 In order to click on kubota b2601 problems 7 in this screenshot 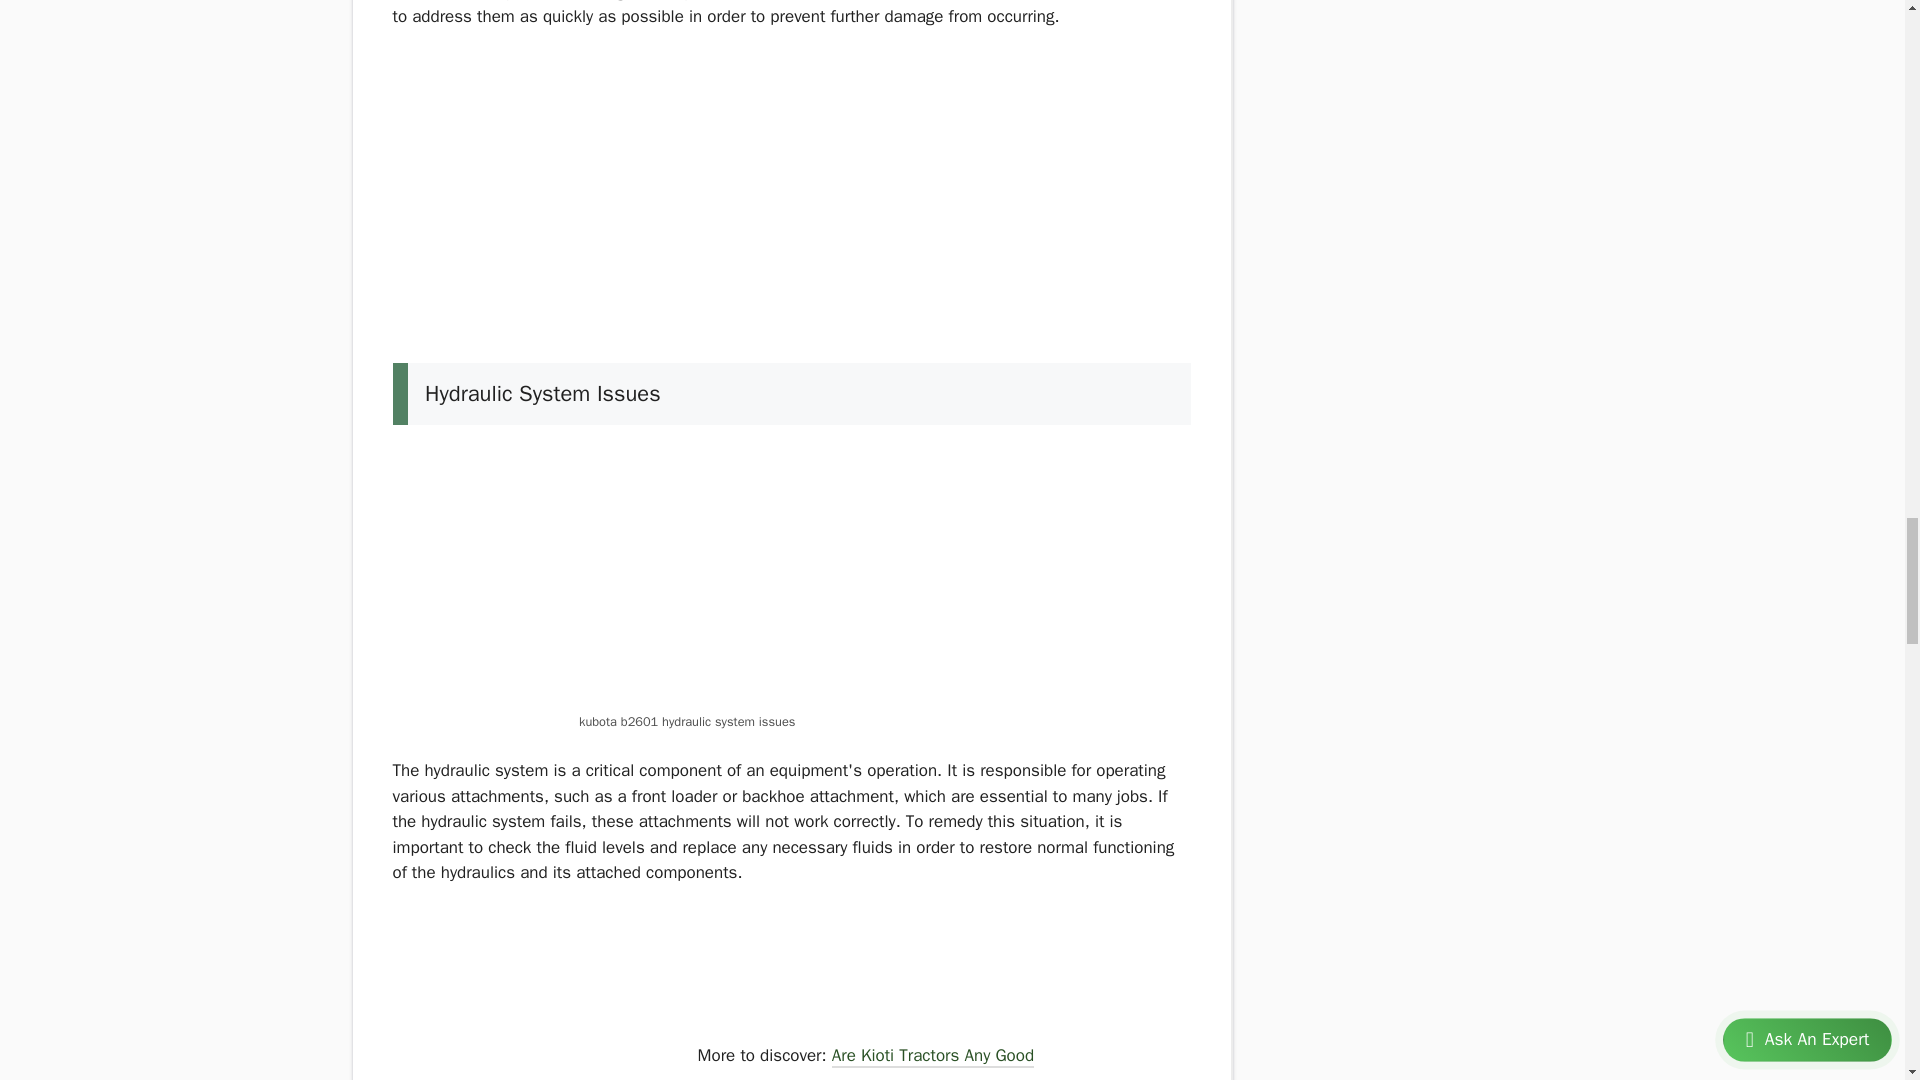, I will do `click(792, 576)`.